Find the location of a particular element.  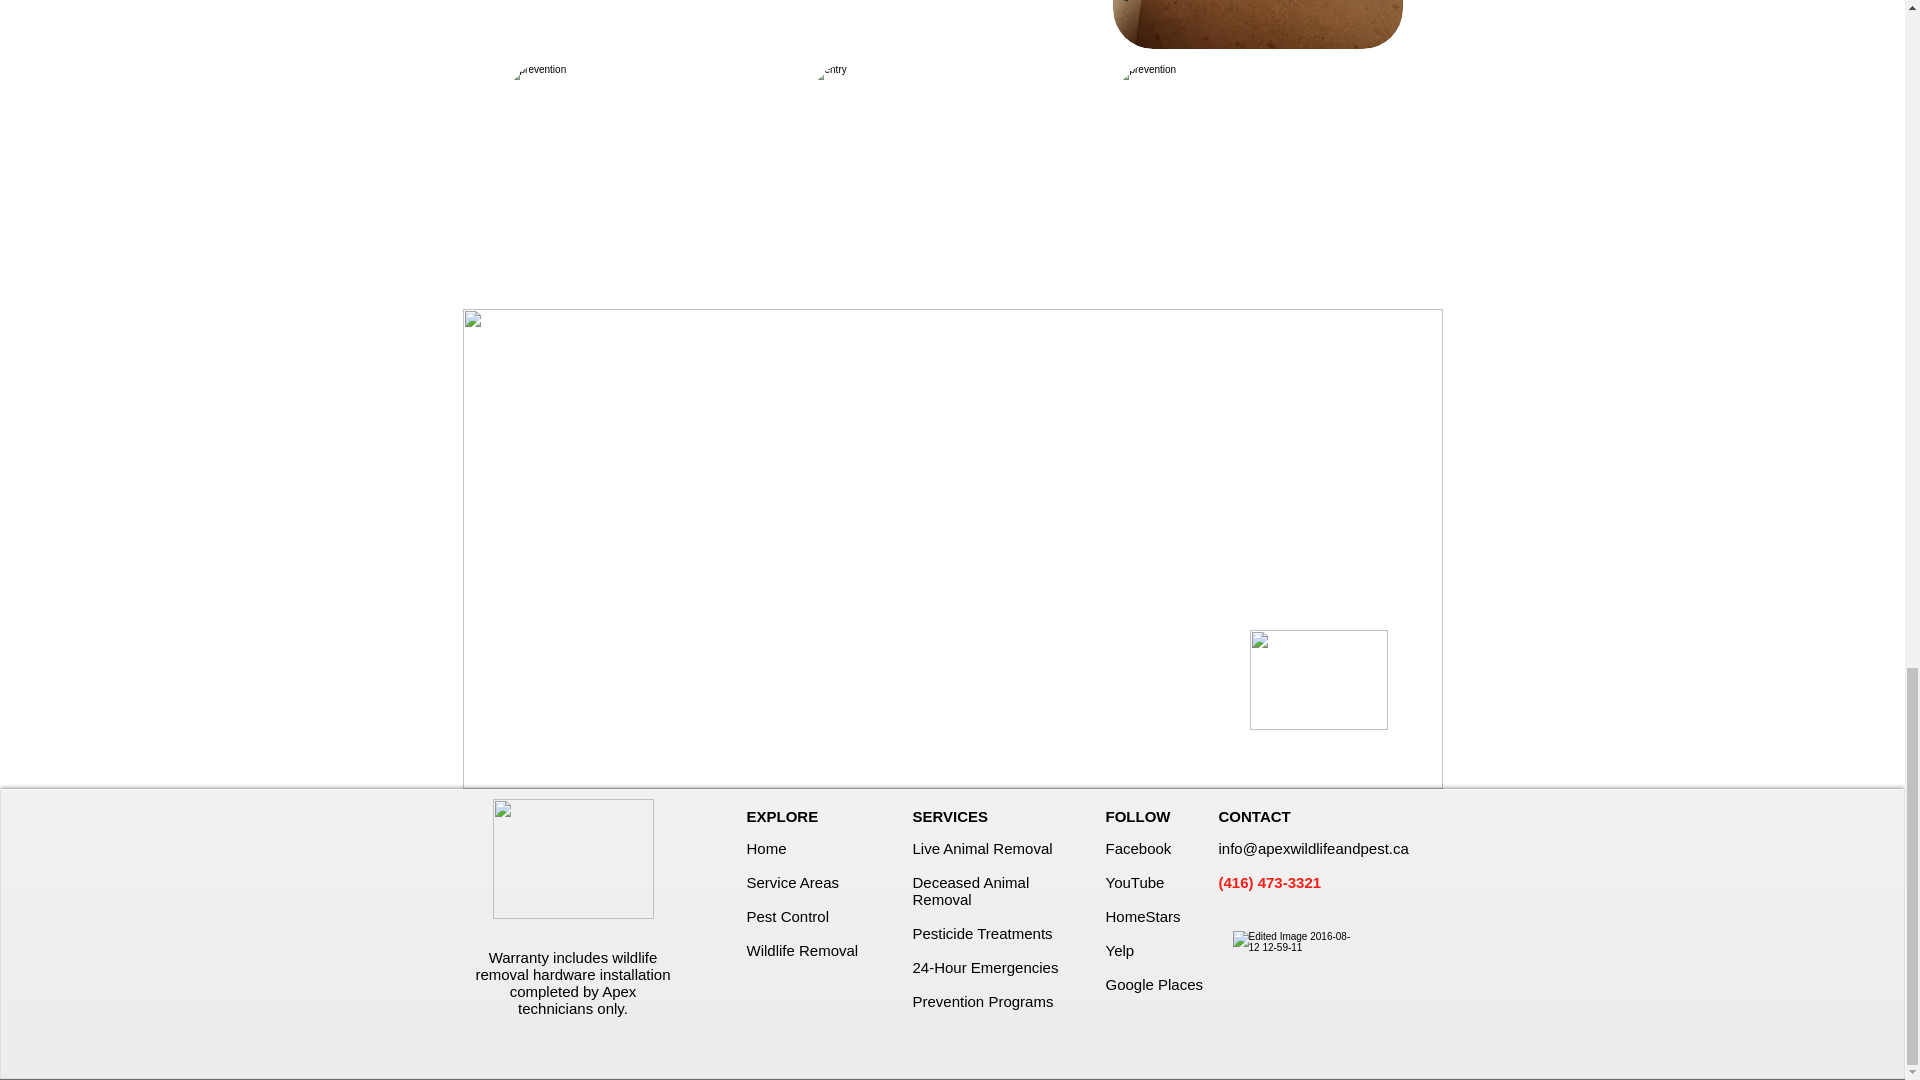

Yelp is located at coordinates (1120, 950).